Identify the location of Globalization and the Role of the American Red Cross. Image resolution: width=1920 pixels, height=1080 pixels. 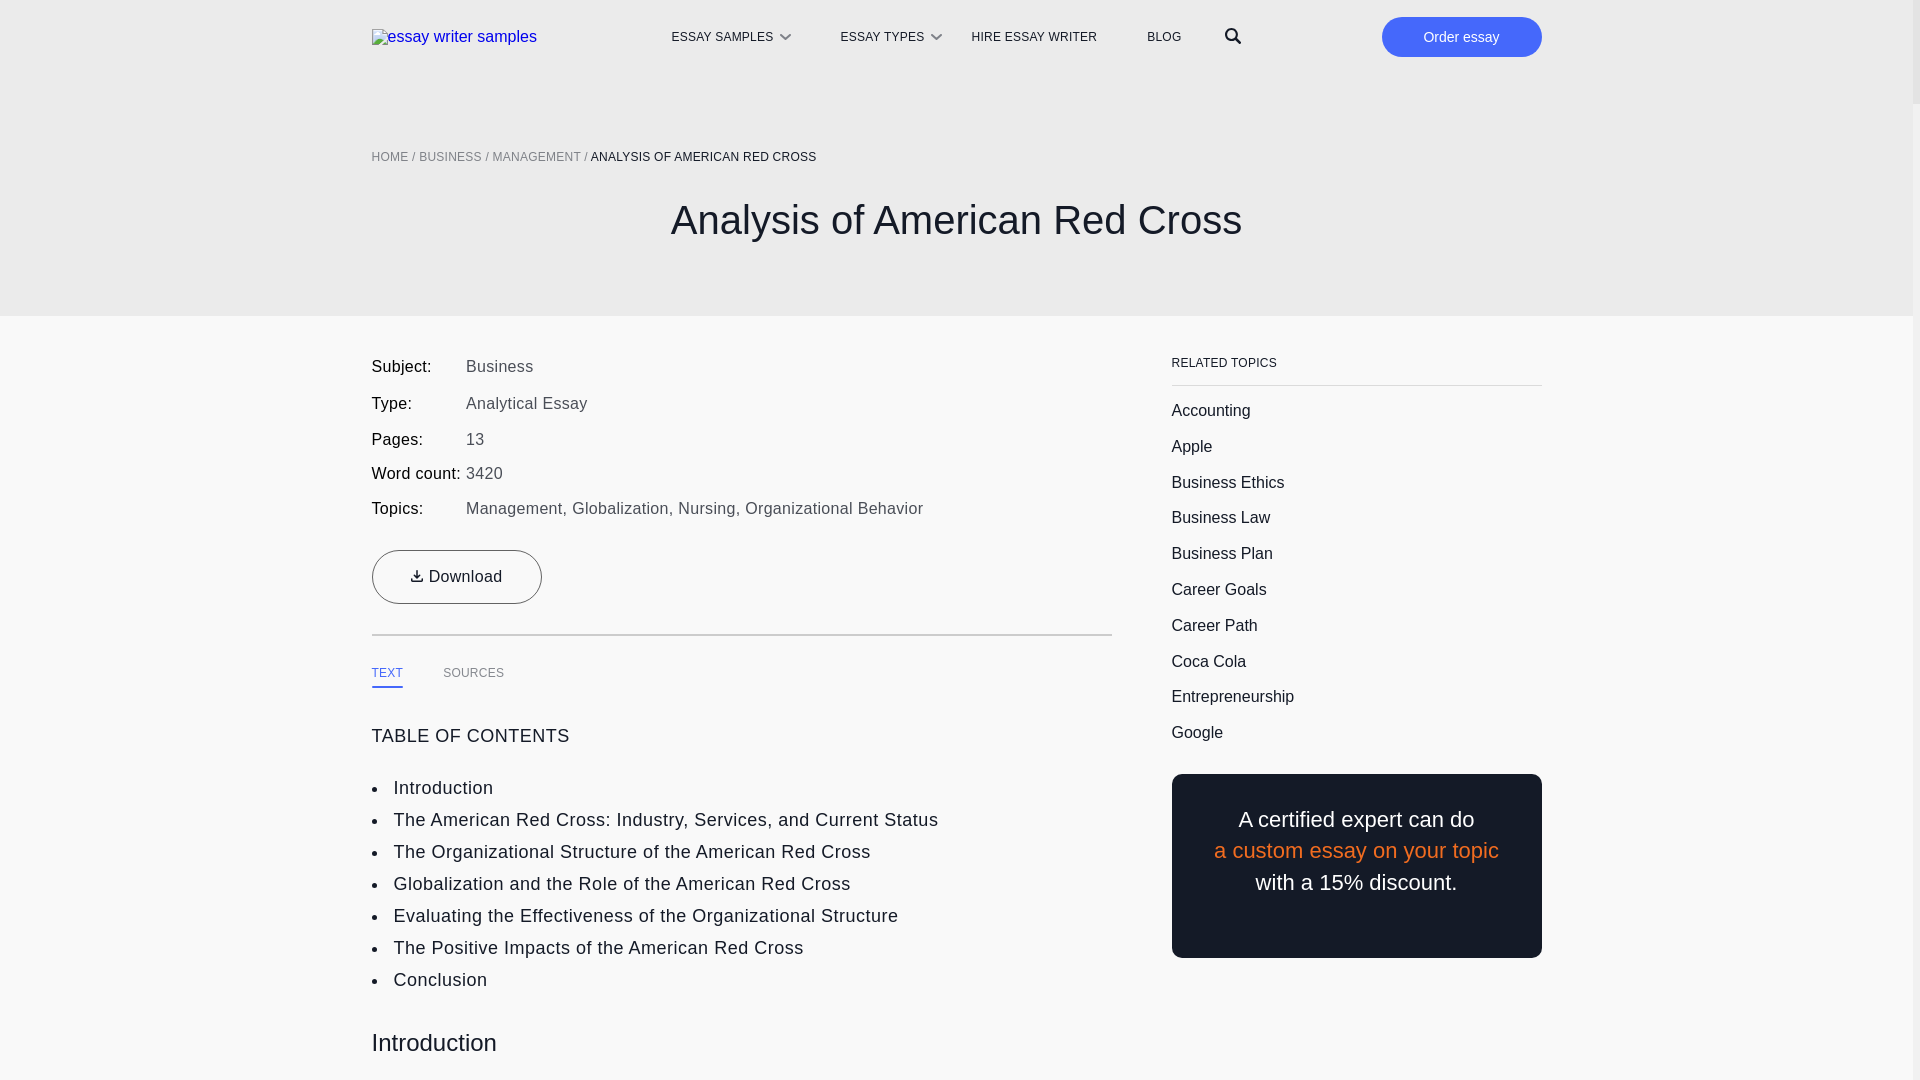
(622, 884).